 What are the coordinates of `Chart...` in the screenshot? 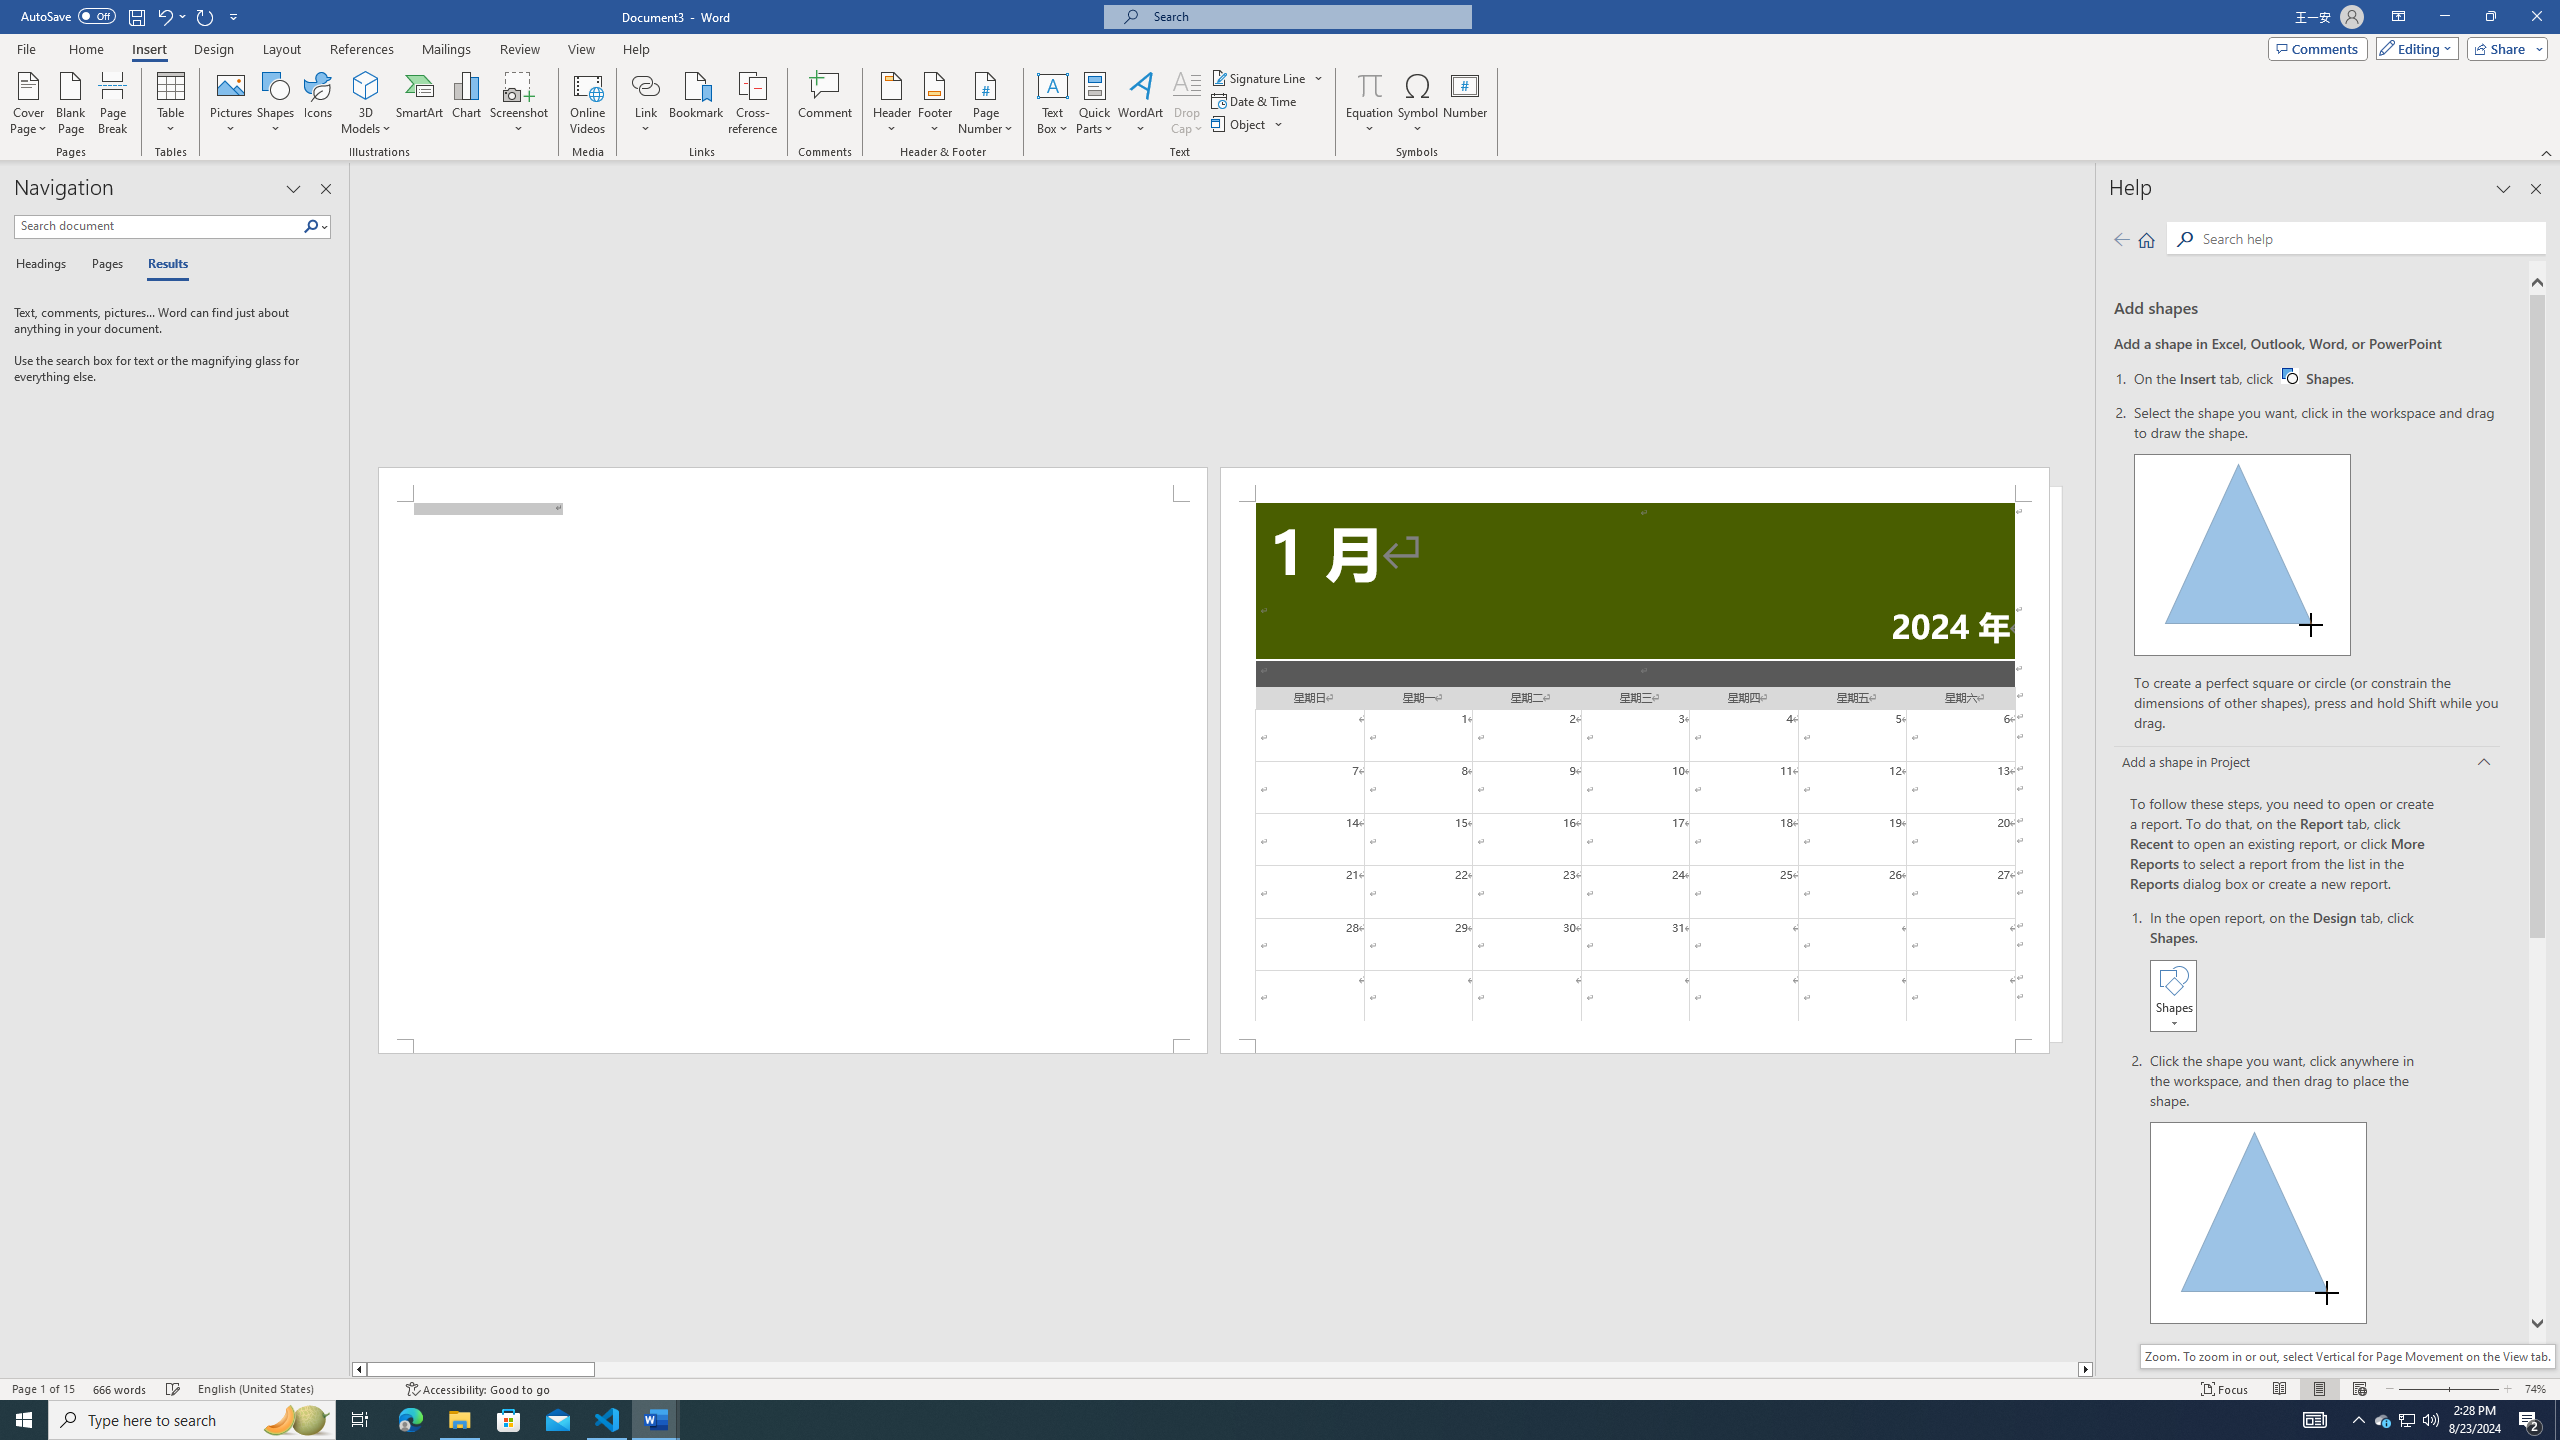 It's located at (466, 103).